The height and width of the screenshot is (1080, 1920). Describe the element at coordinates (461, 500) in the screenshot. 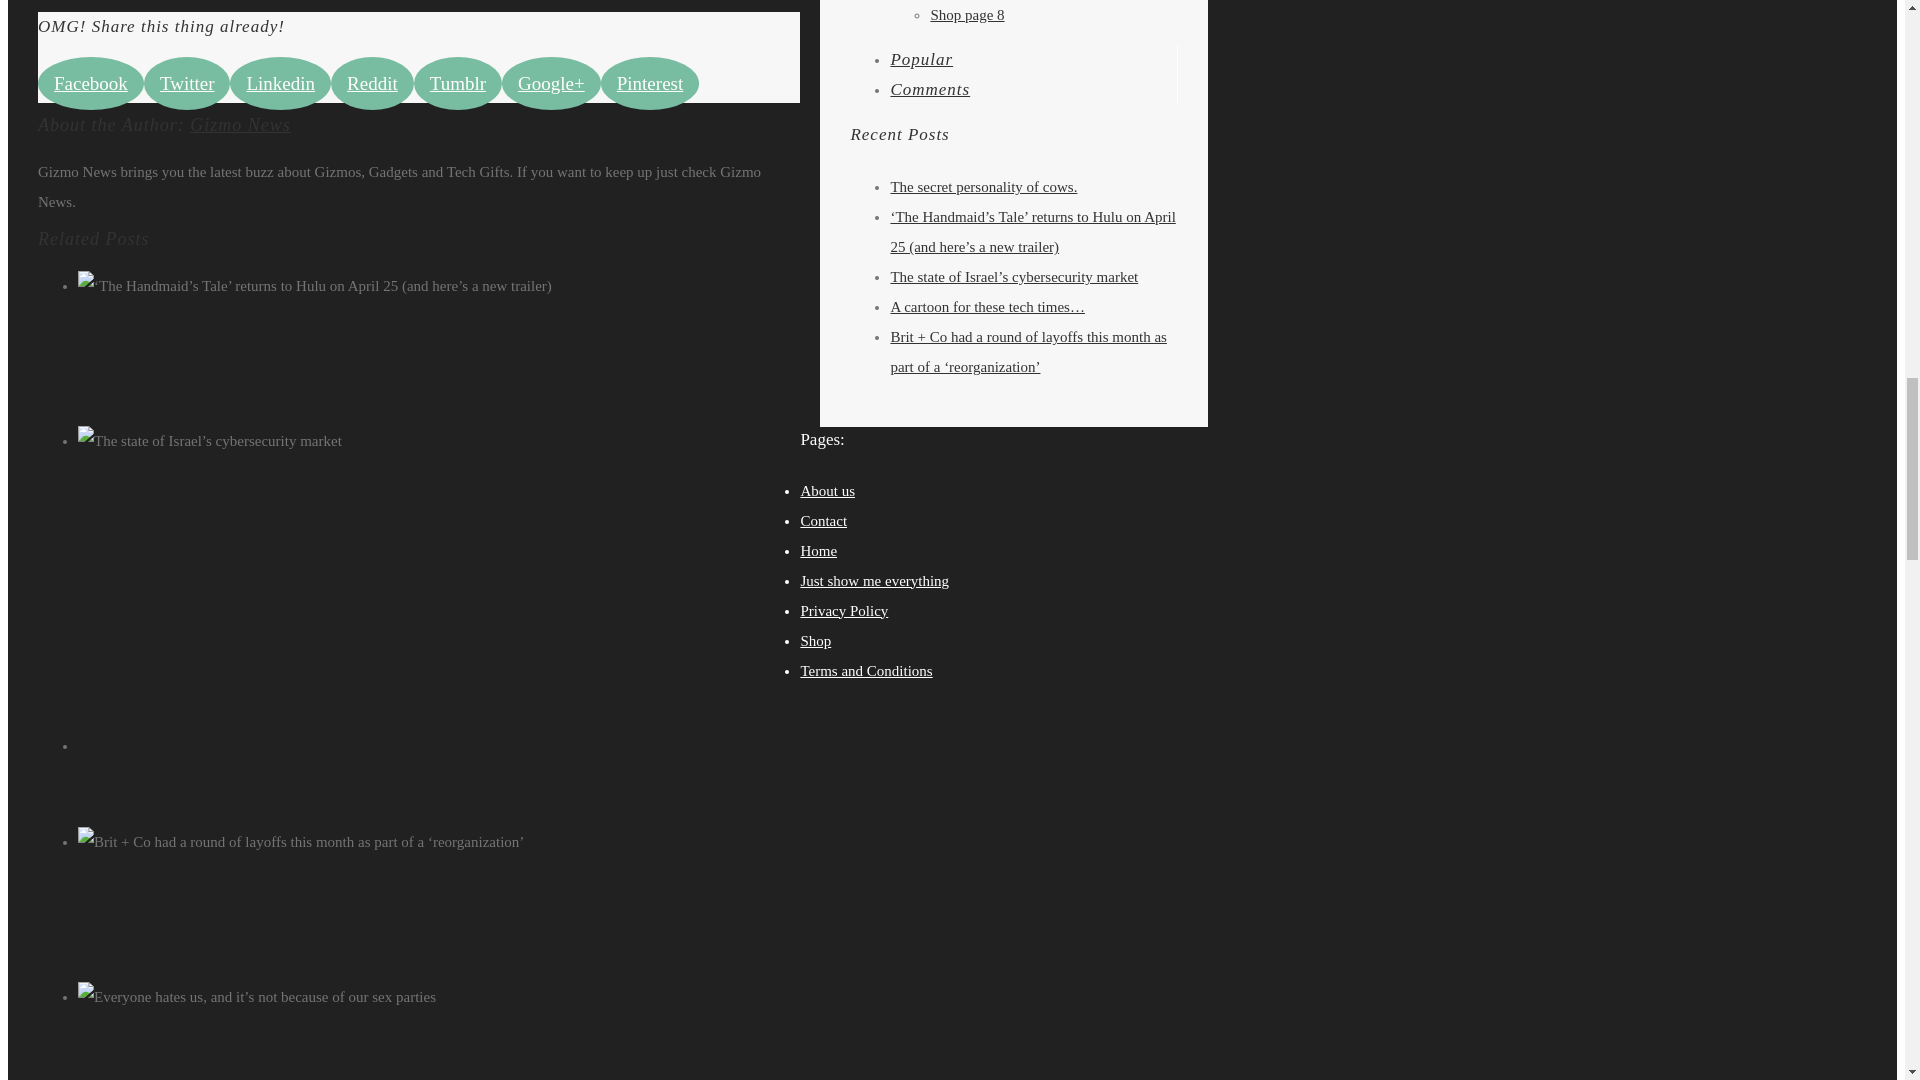

I see `Gallery` at that location.